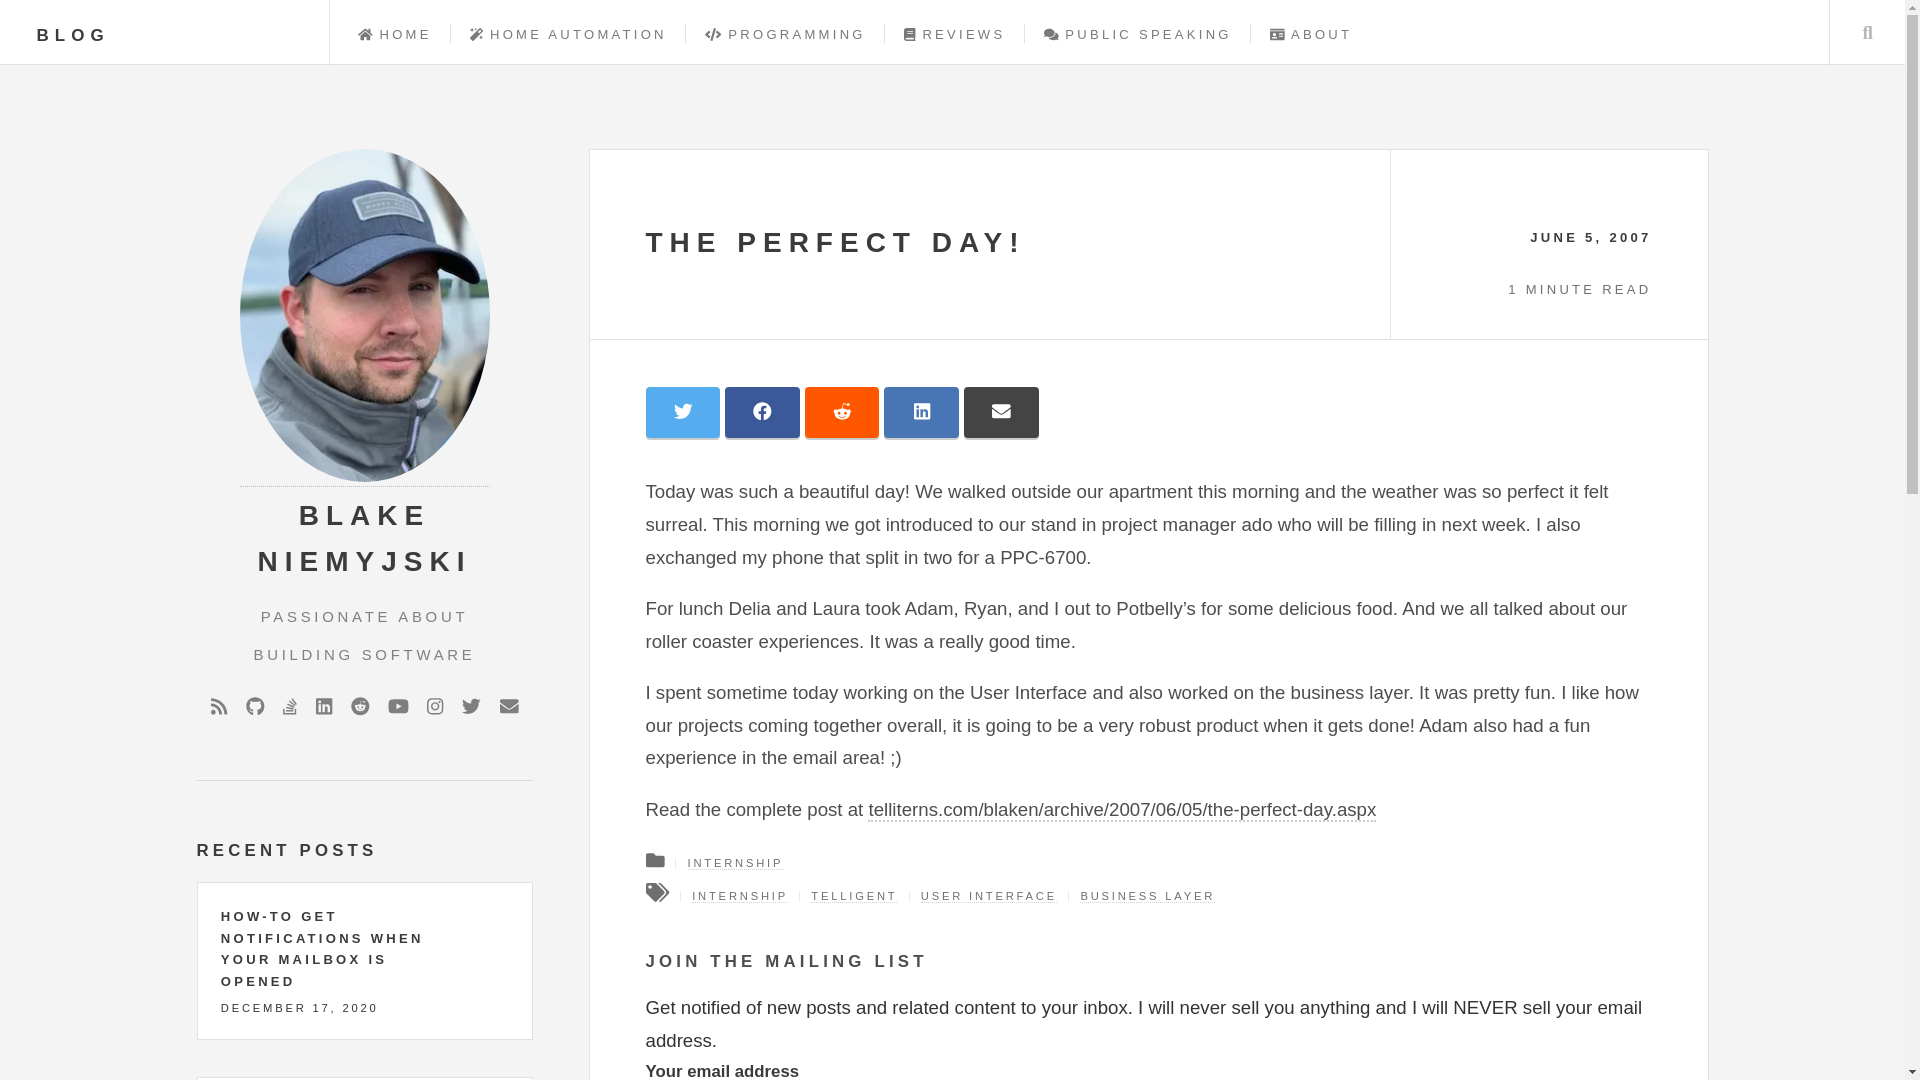 Image resolution: width=1920 pixels, height=1080 pixels. What do you see at coordinates (398, 707) in the screenshot?
I see `YouTube` at bounding box center [398, 707].